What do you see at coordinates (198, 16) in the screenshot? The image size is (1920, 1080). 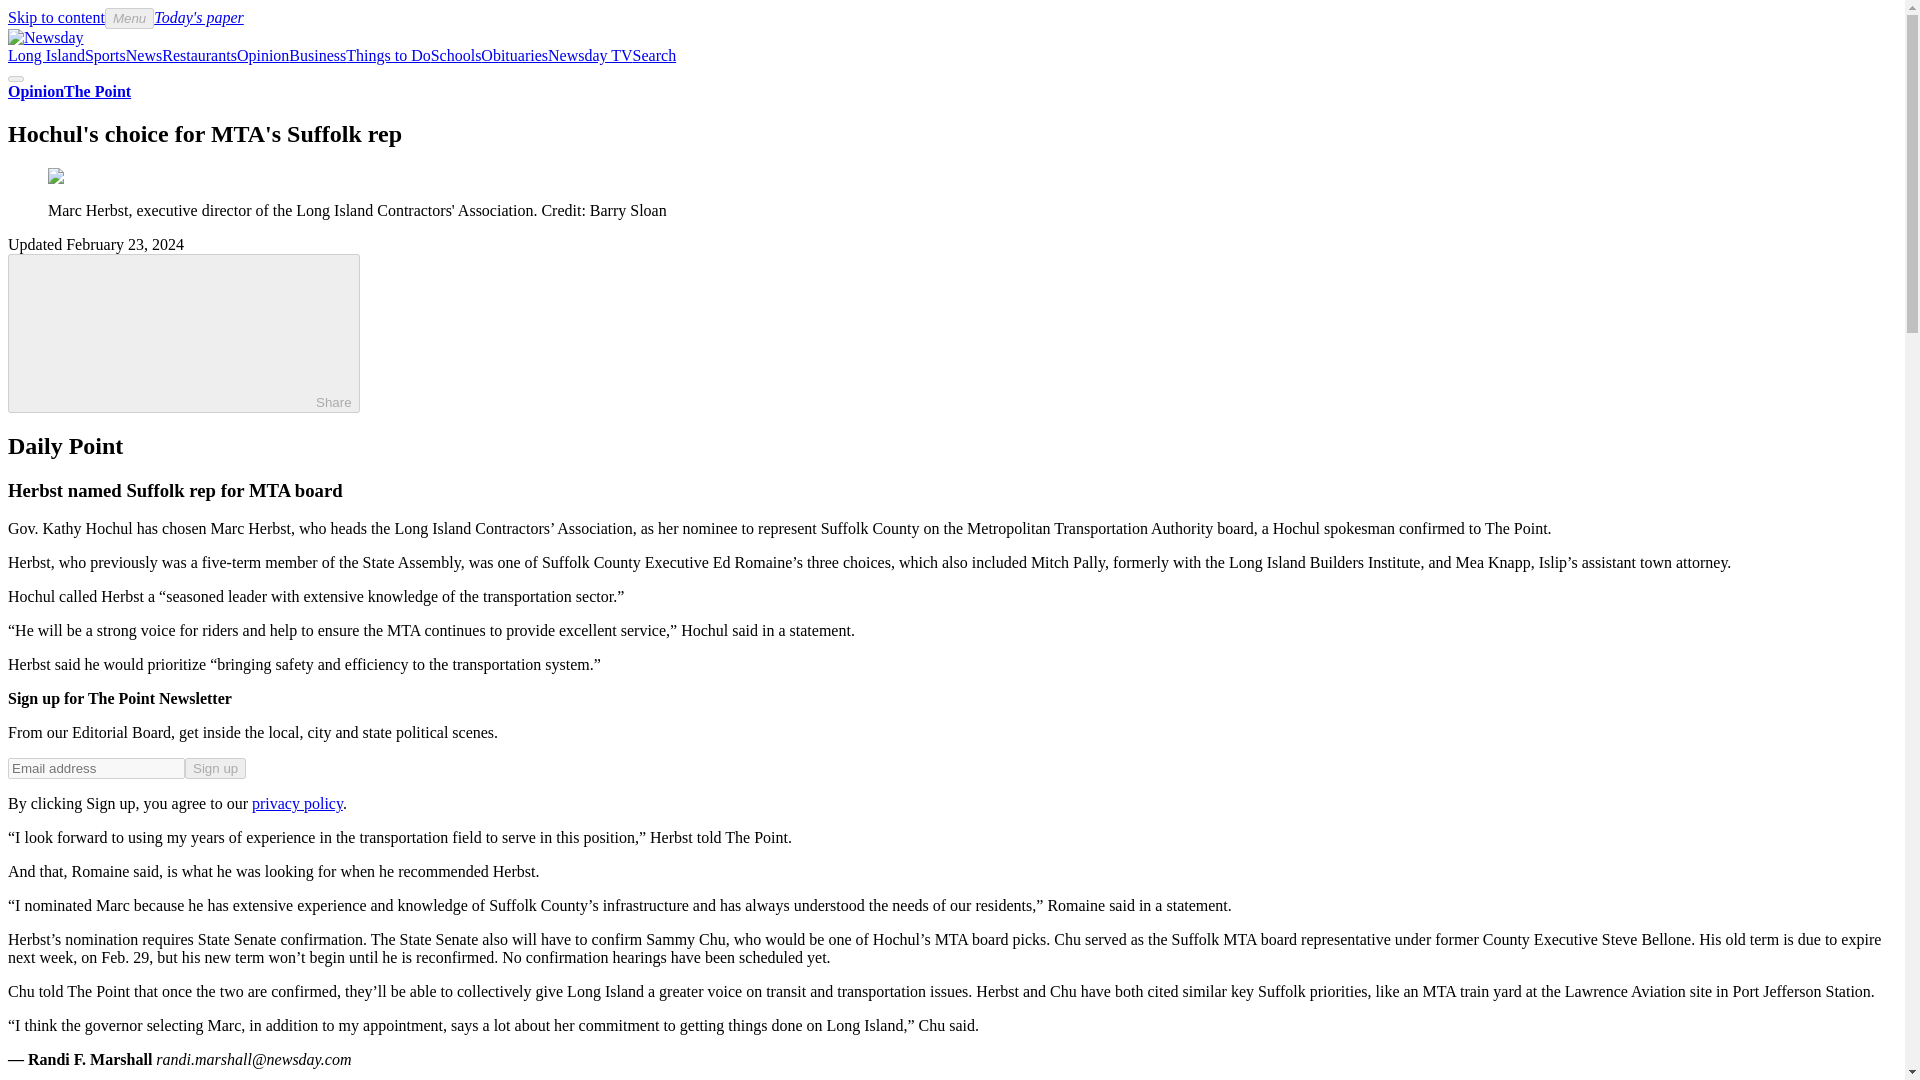 I see `Today's paper` at bounding box center [198, 16].